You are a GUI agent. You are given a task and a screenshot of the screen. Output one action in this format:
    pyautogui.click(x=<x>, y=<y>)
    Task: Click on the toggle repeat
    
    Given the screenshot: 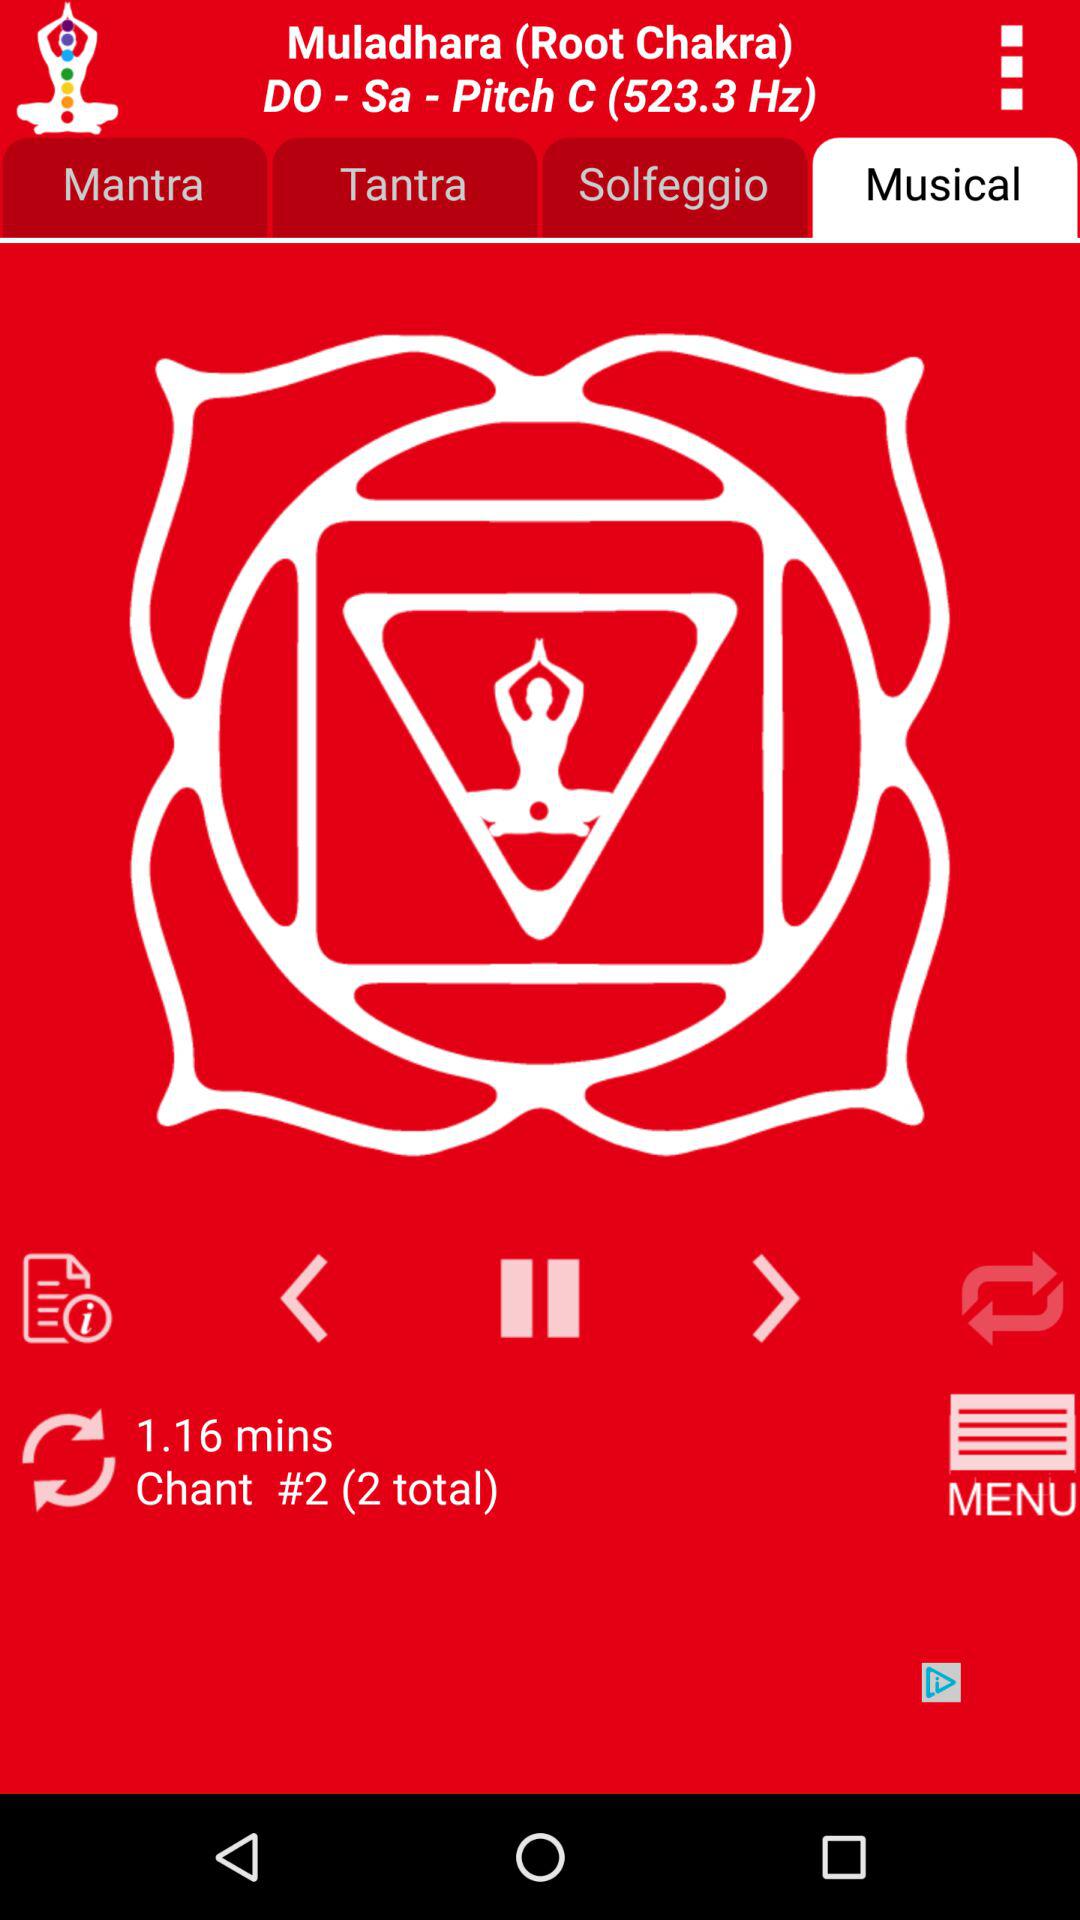 What is the action you would take?
    pyautogui.click(x=1012, y=1298)
    